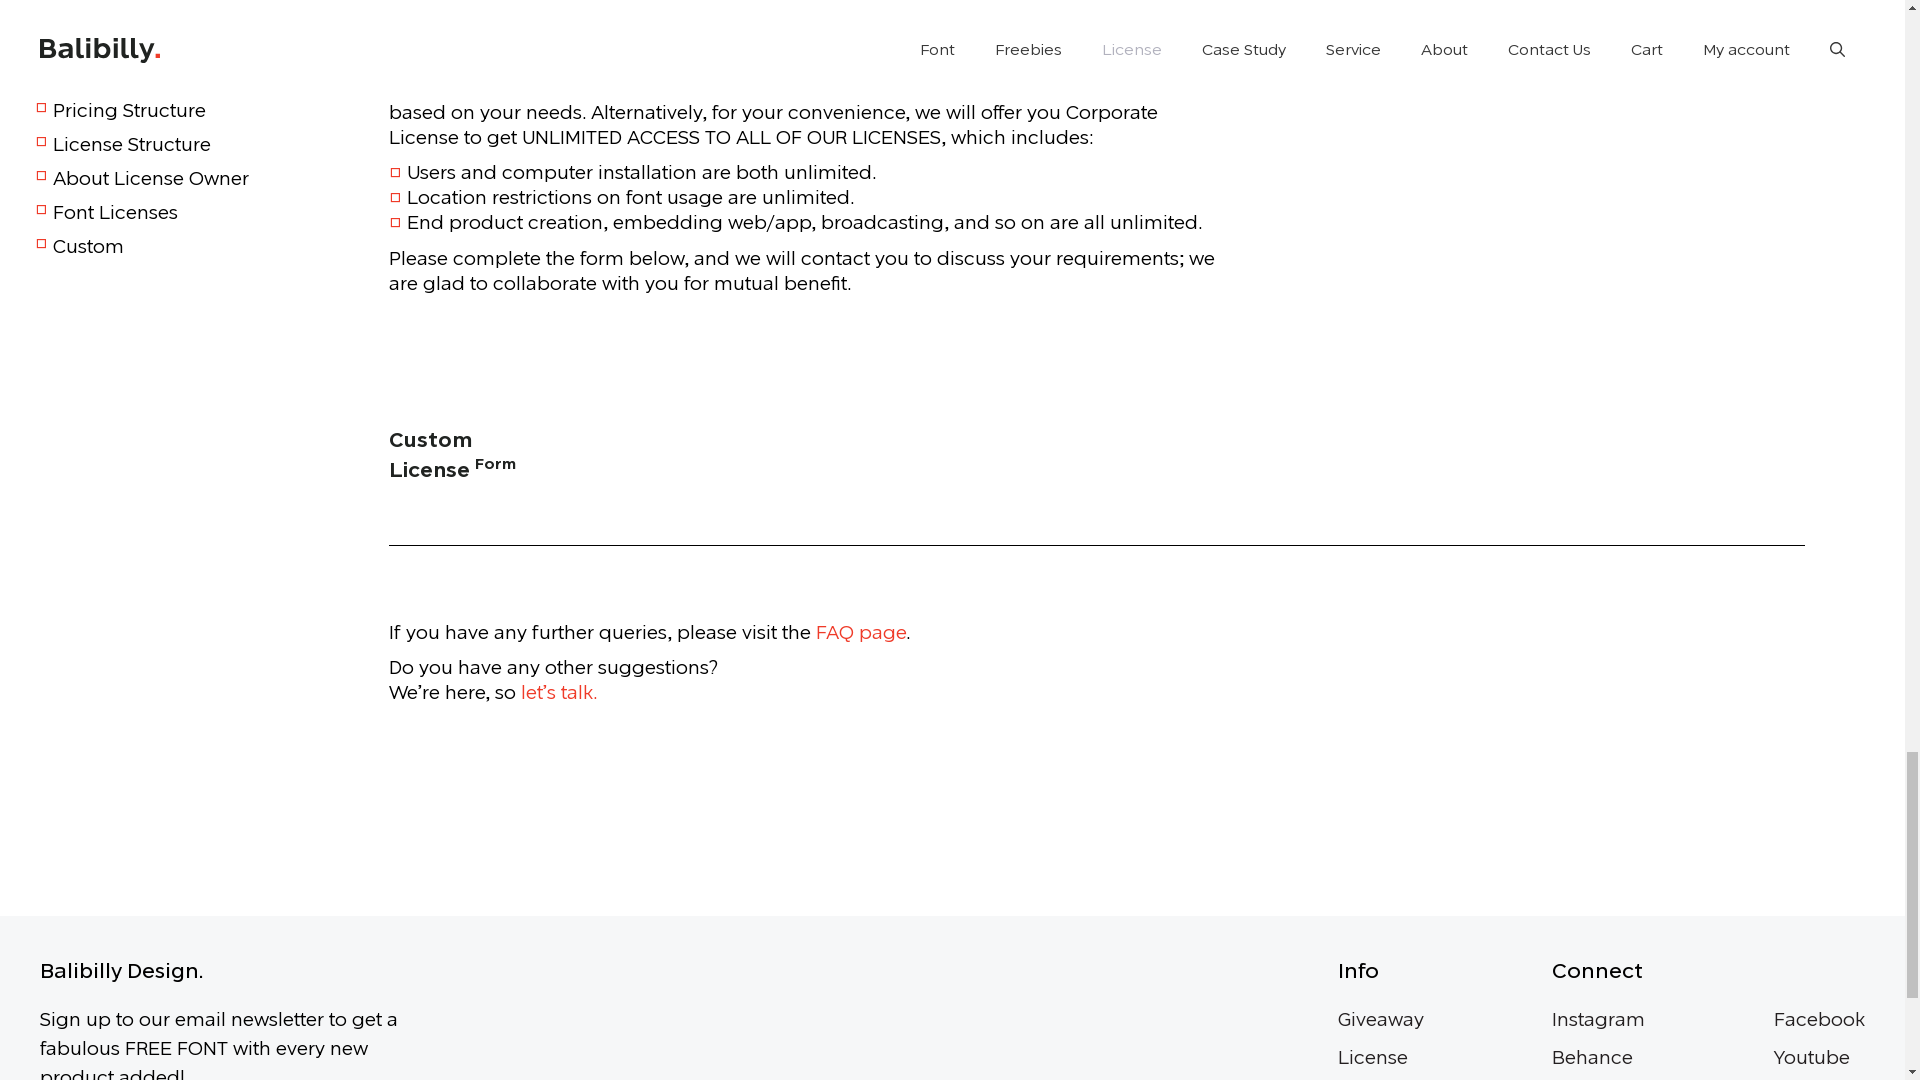  What do you see at coordinates (414, 390) in the screenshot?
I see `Corporate License Form` at bounding box center [414, 390].